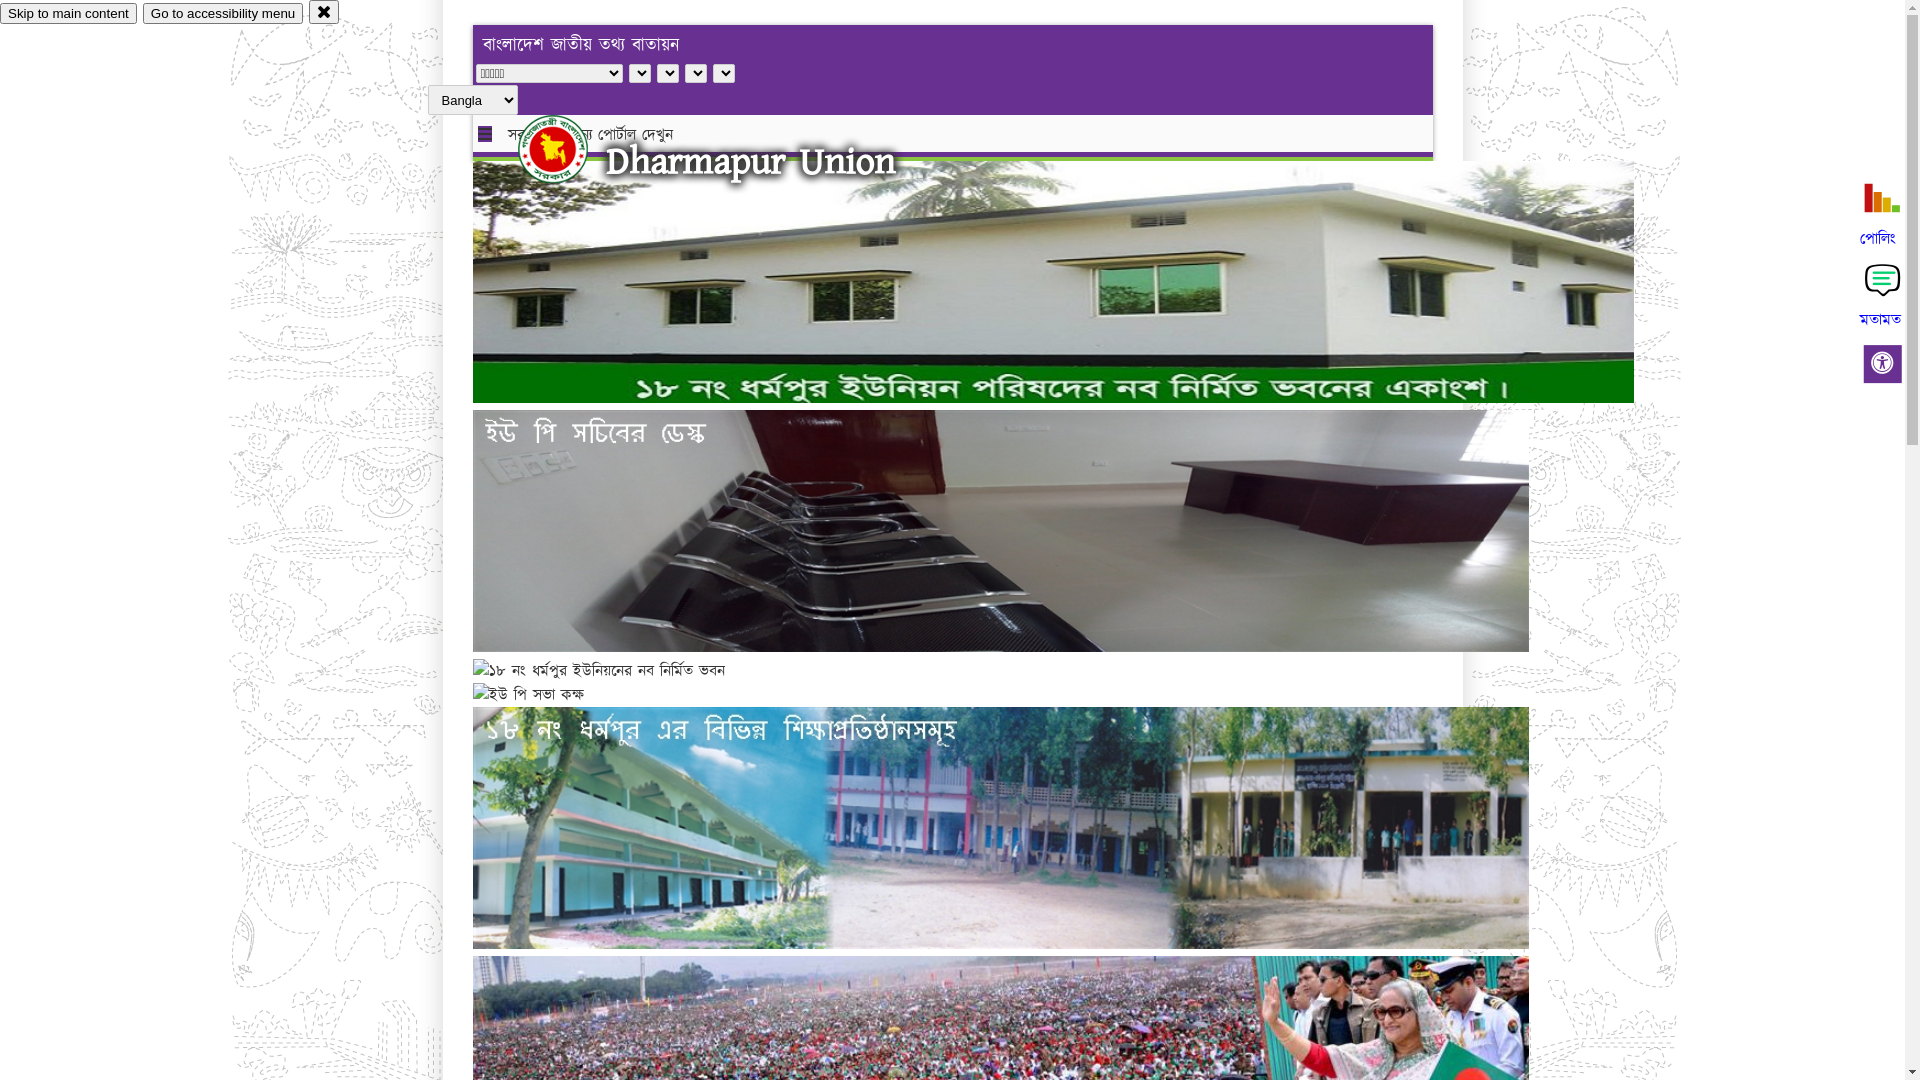  What do you see at coordinates (750, 162) in the screenshot?
I see `Dharmapur Union` at bounding box center [750, 162].